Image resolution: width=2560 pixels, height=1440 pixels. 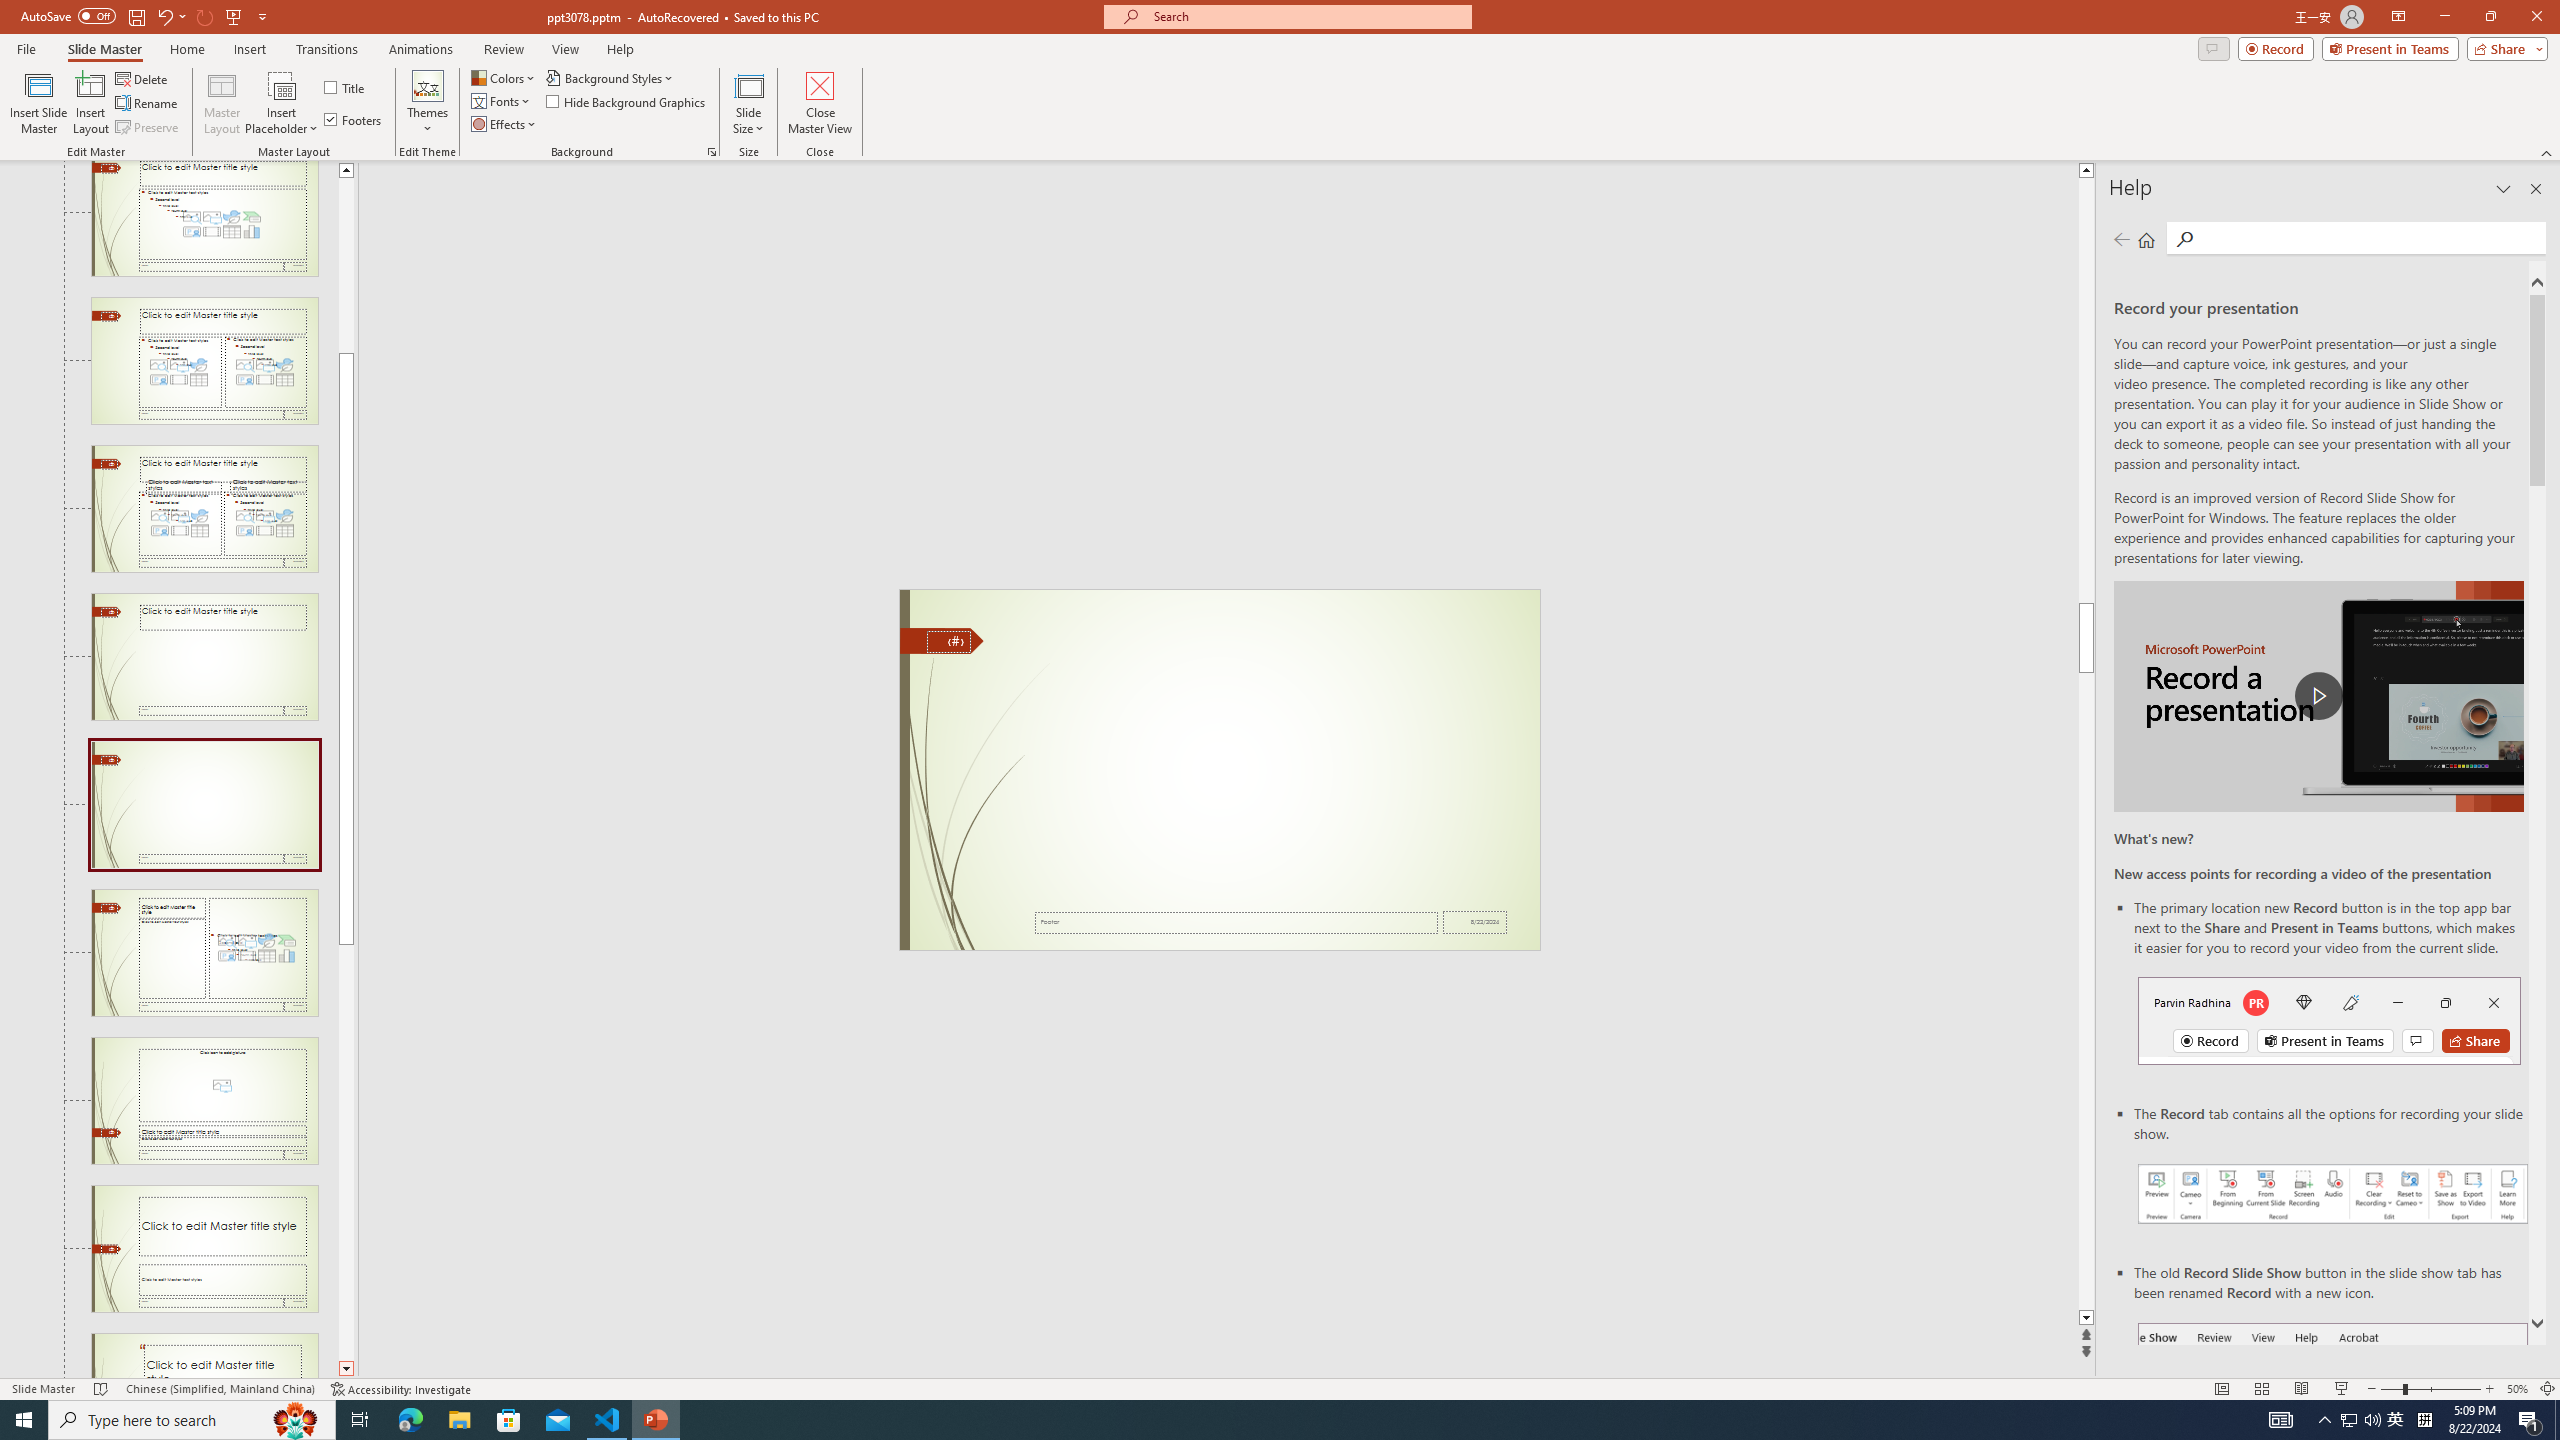 I want to click on Record your presentations screenshot one, so click(x=2333, y=1194).